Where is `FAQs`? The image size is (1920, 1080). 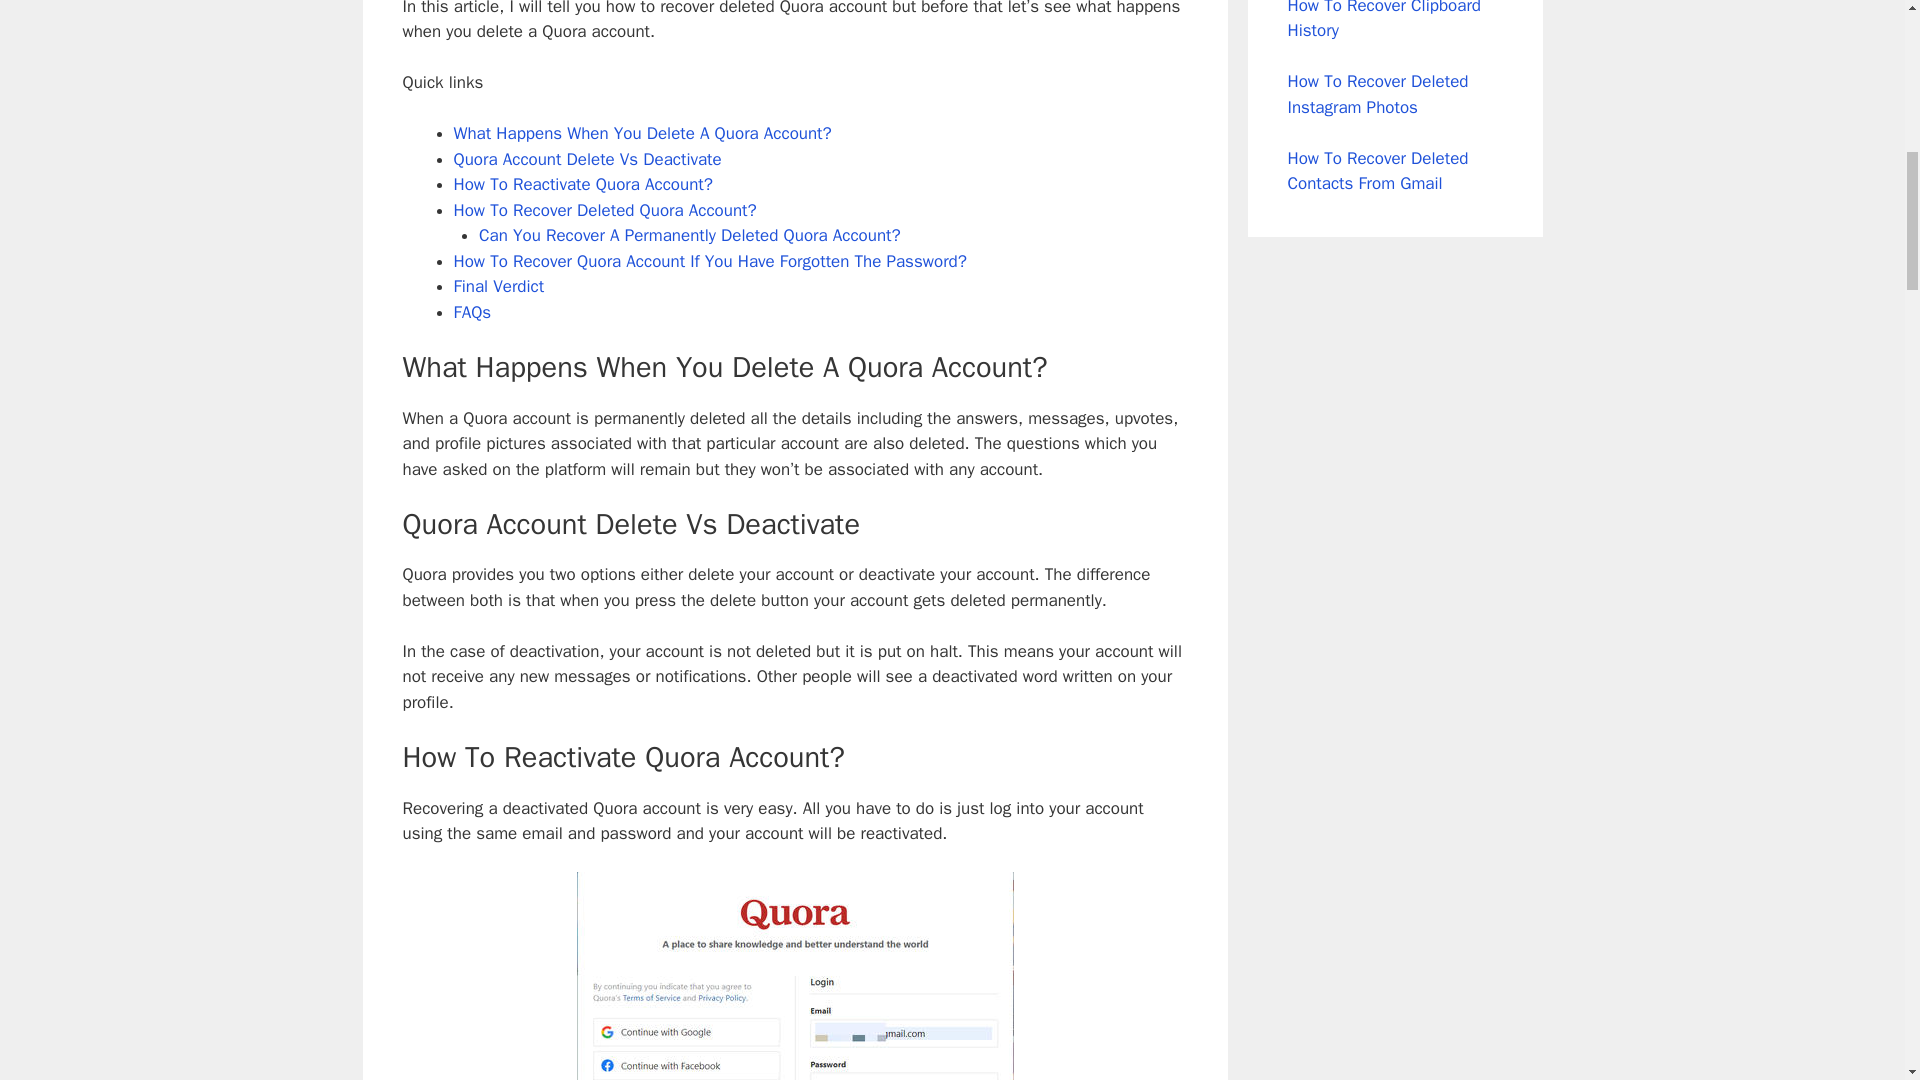
FAQs is located at coordinates (472, 312).